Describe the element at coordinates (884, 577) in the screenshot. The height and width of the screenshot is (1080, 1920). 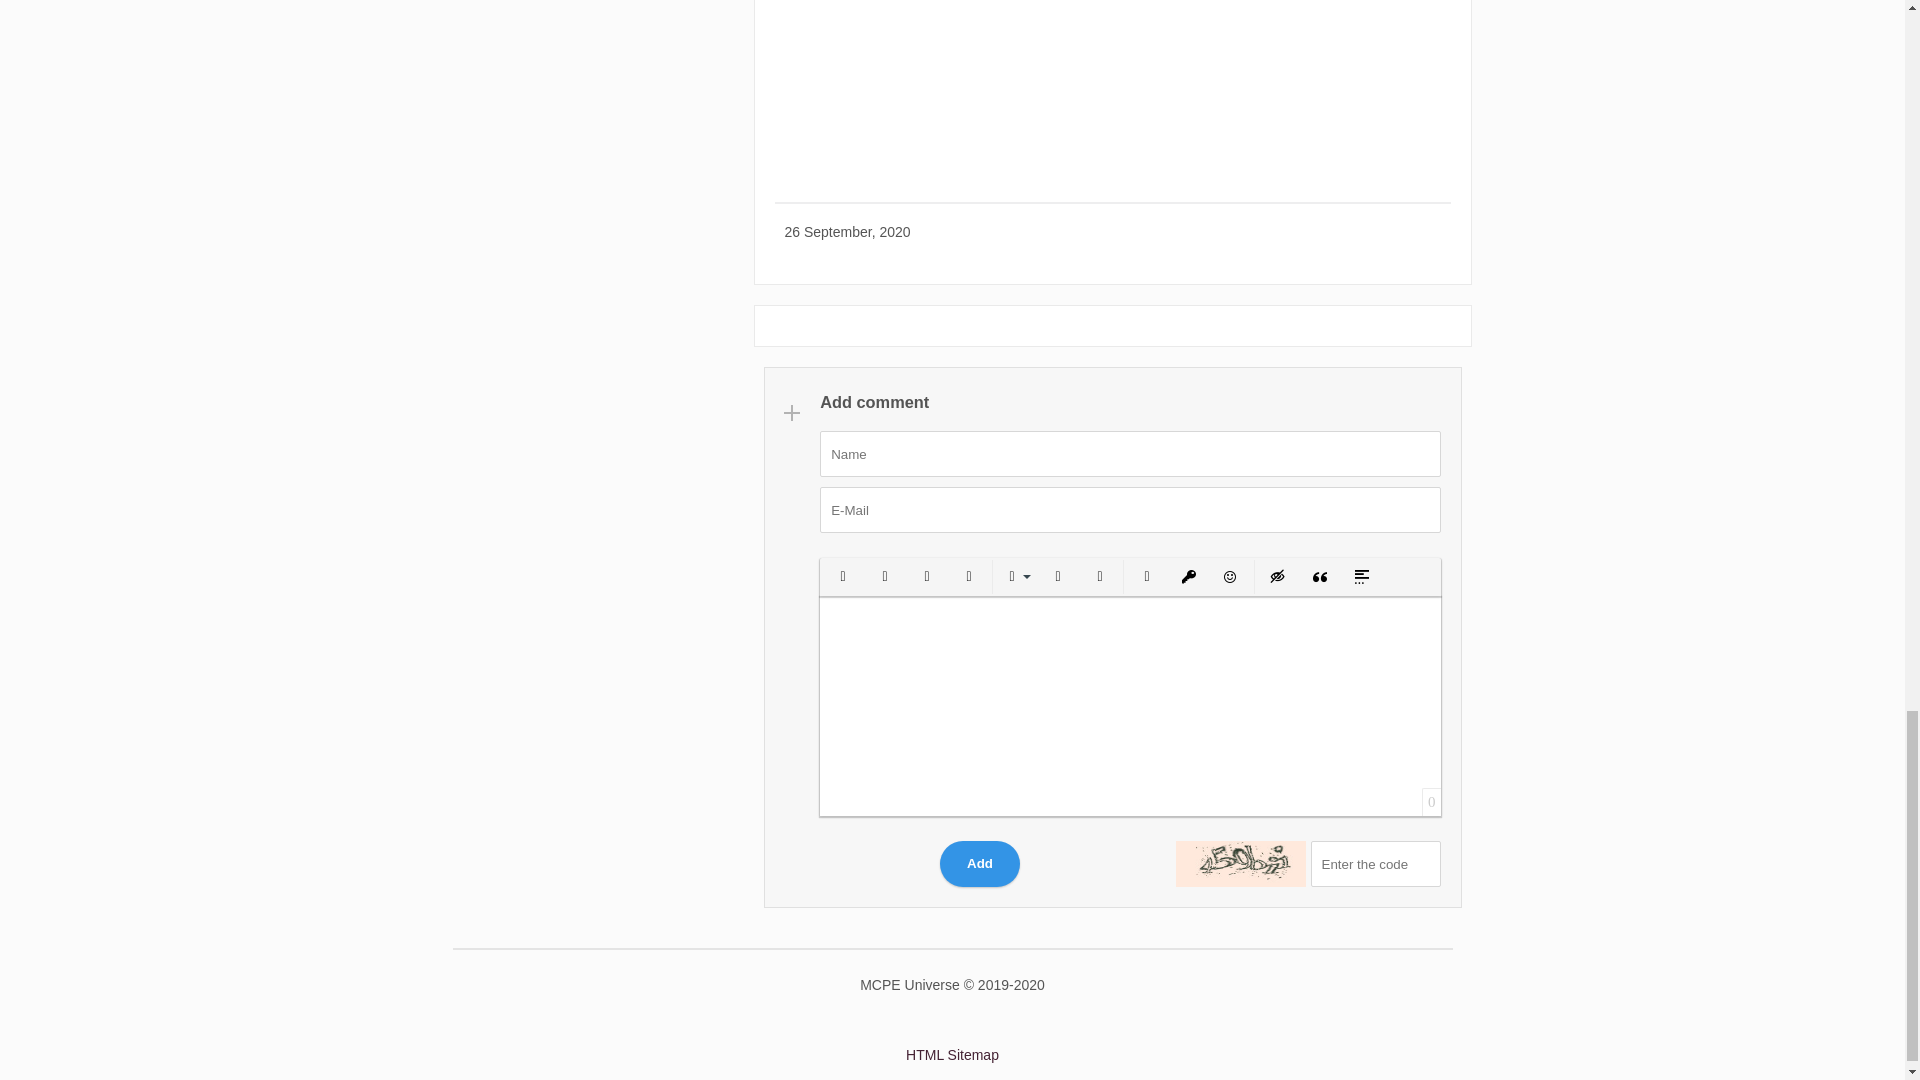
I see `Italic` at that location.